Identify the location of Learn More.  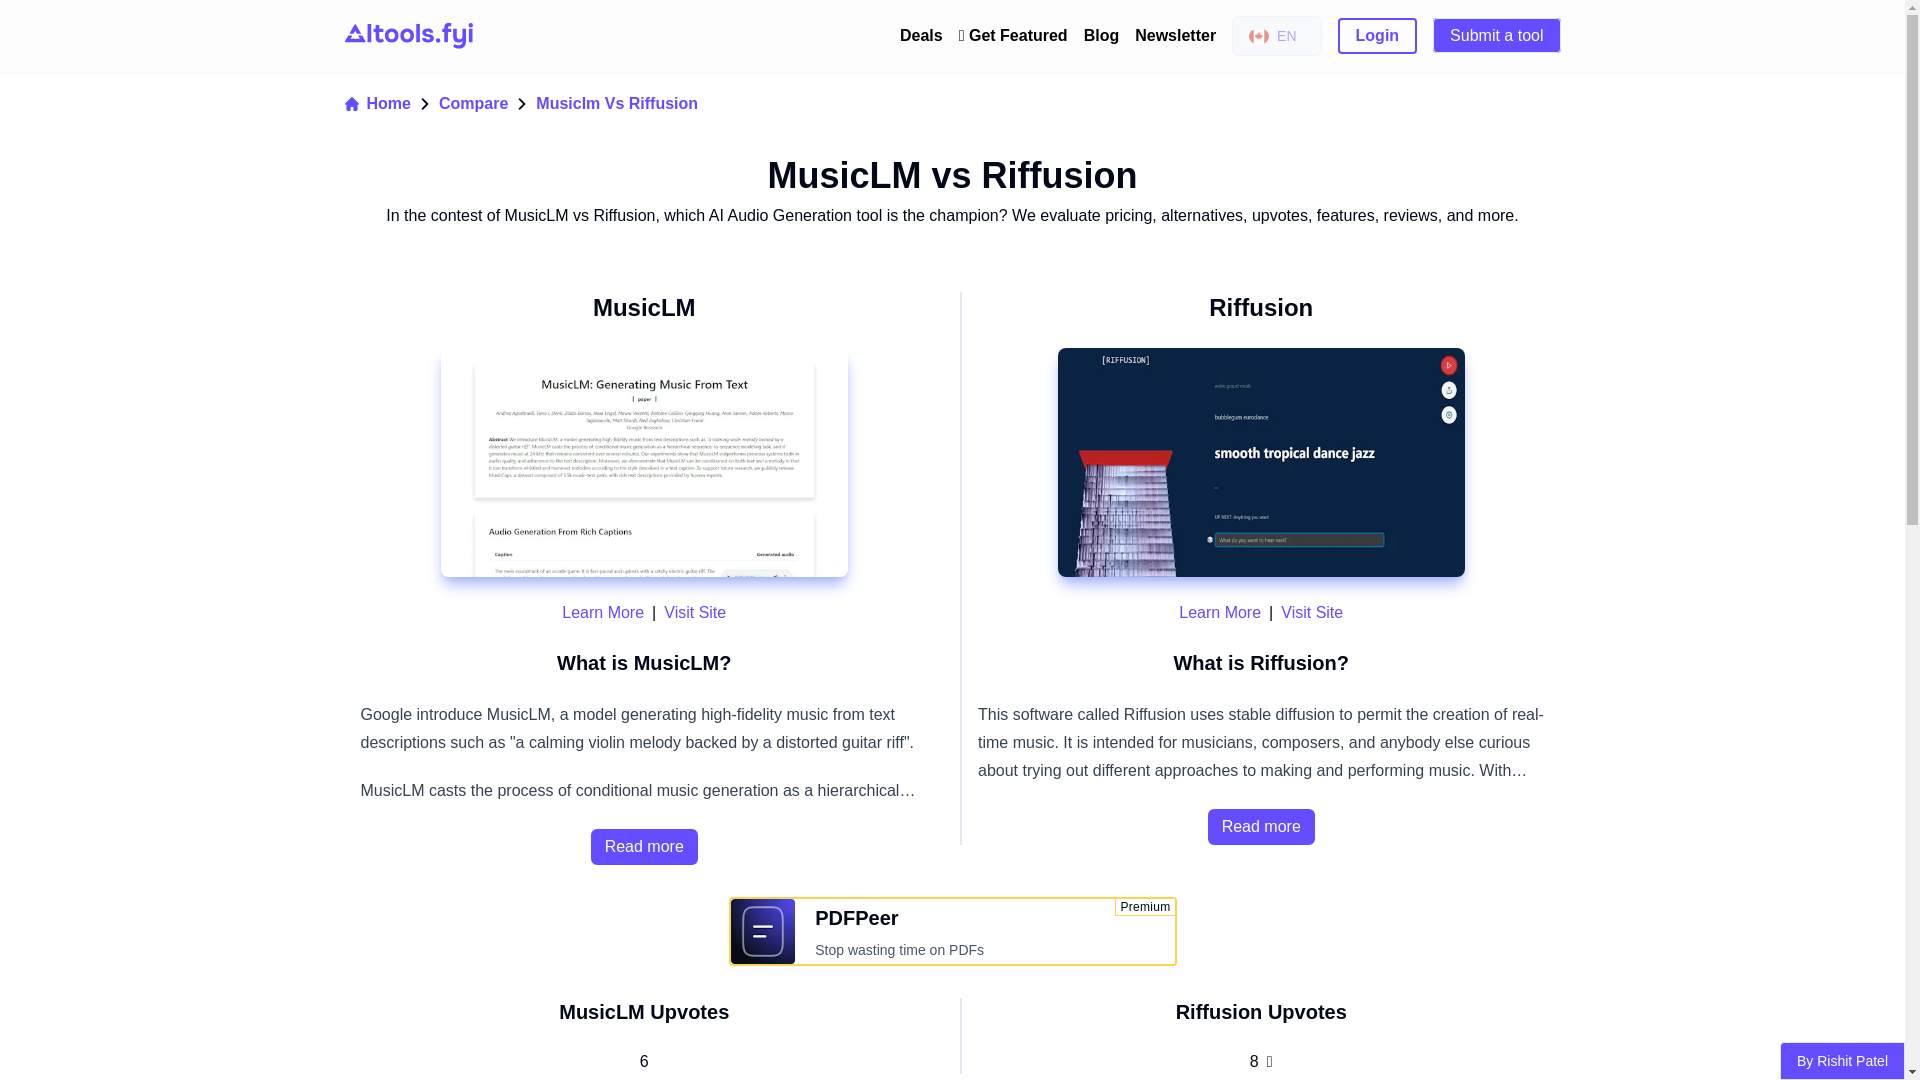
(1220, 612).